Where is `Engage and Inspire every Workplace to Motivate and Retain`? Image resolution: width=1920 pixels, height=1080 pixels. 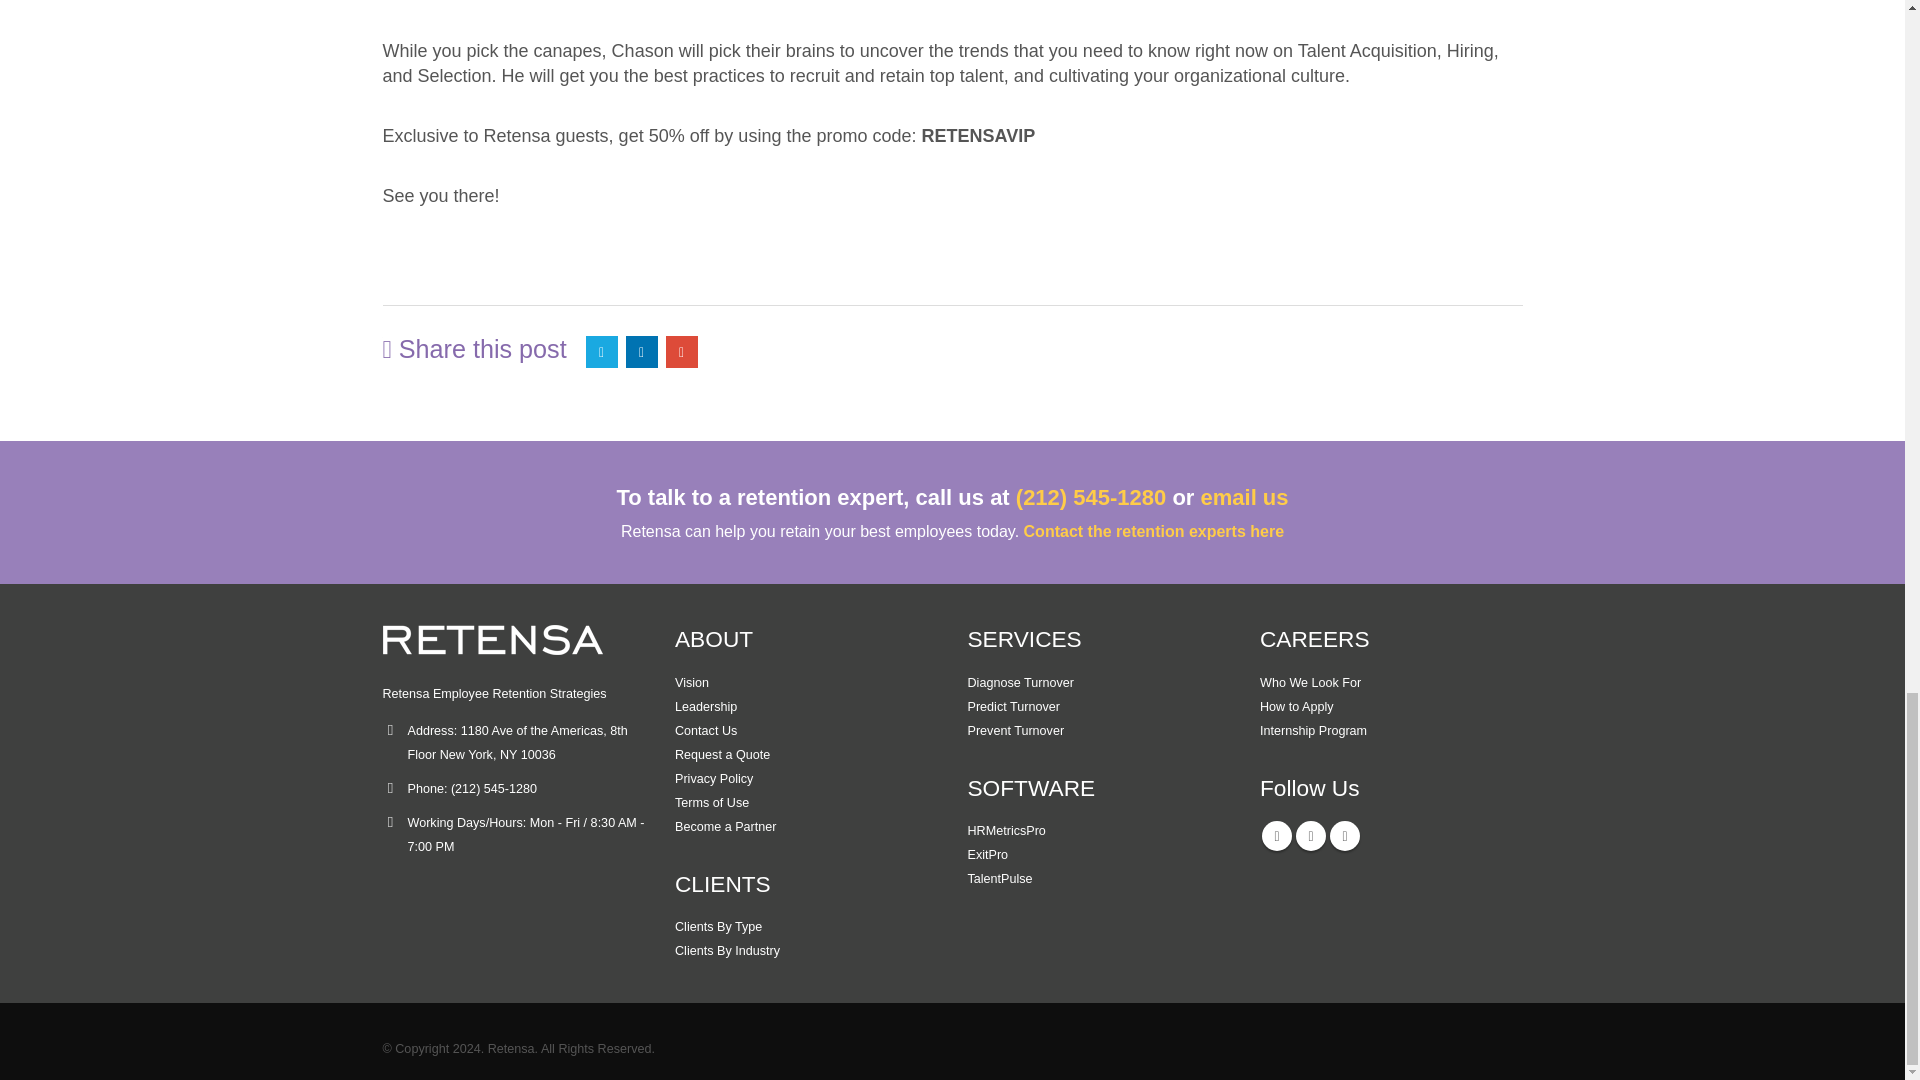
Engage and Inspire every Workplace to Motivate and Retain is located at coordinates (692, 683).